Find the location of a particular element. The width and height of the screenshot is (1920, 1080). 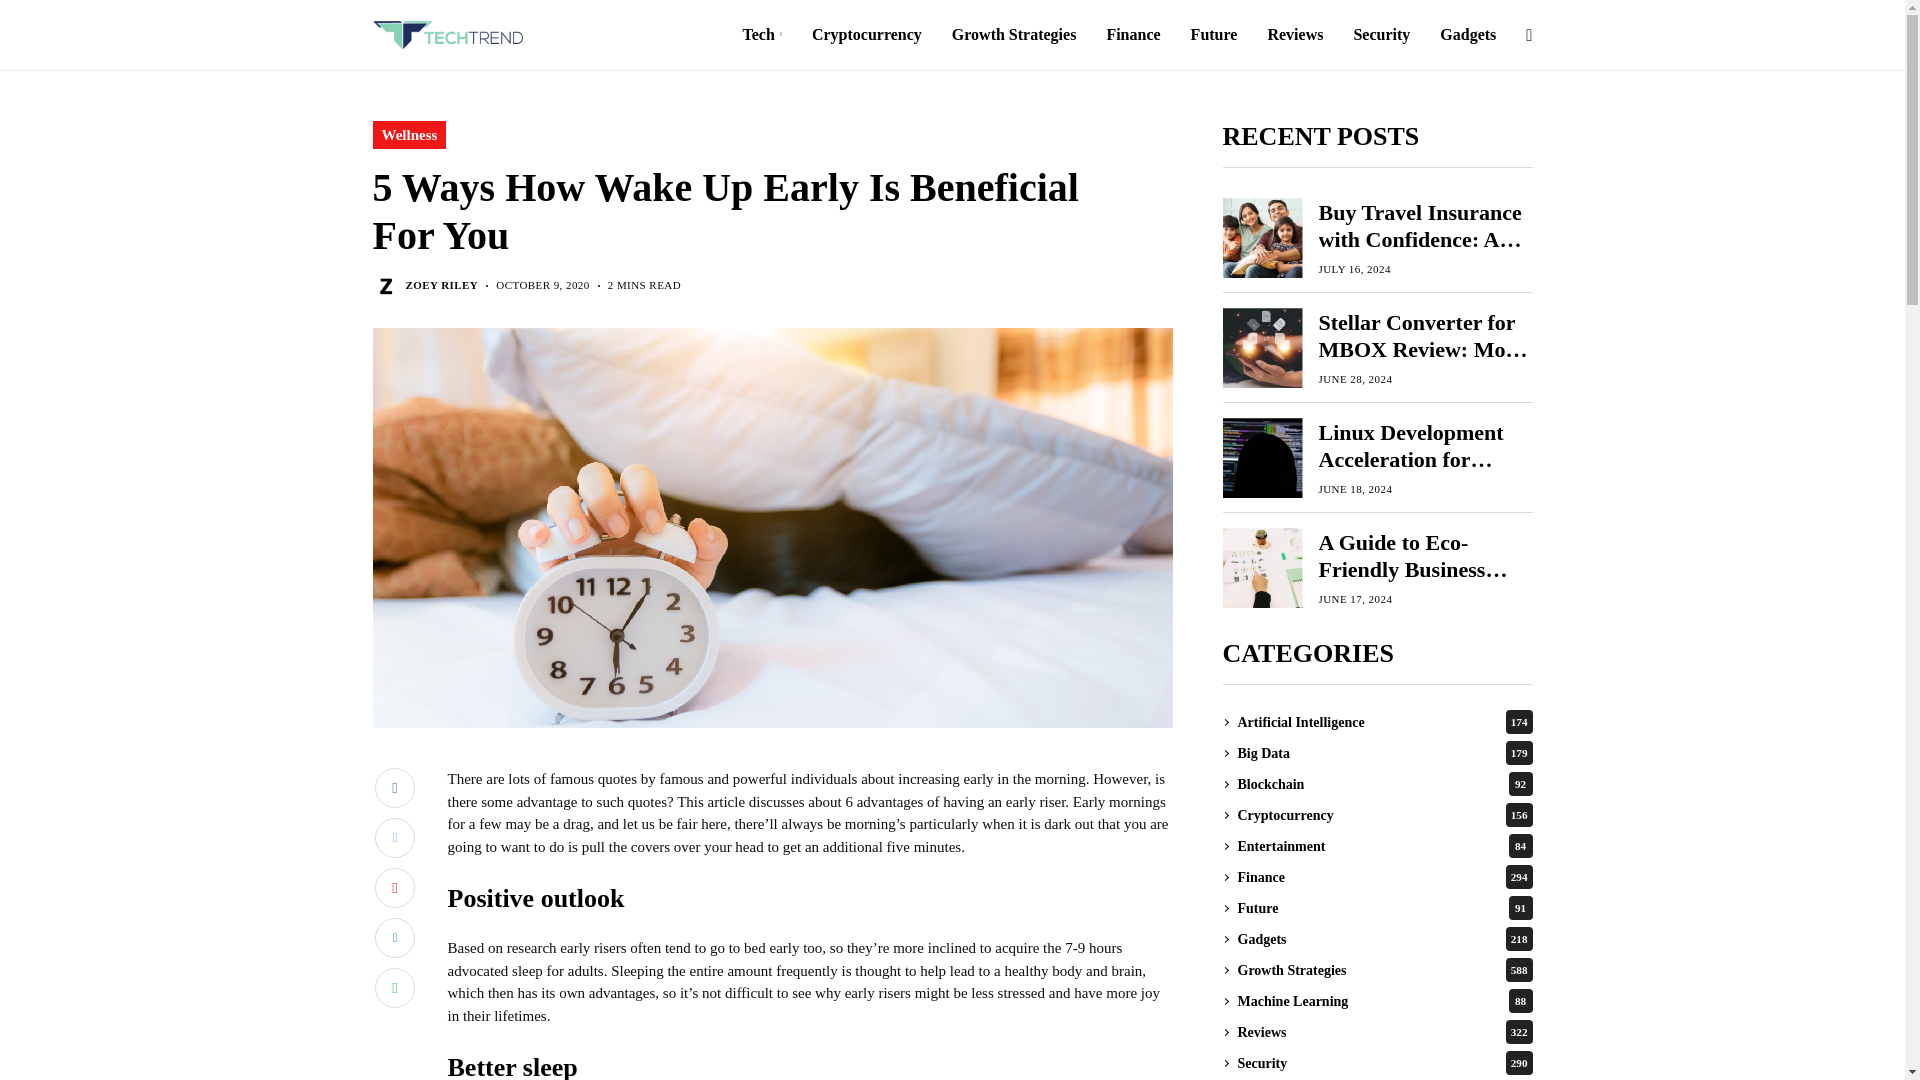

Posts by Zoey Riley is located at coordinates (442, 284).